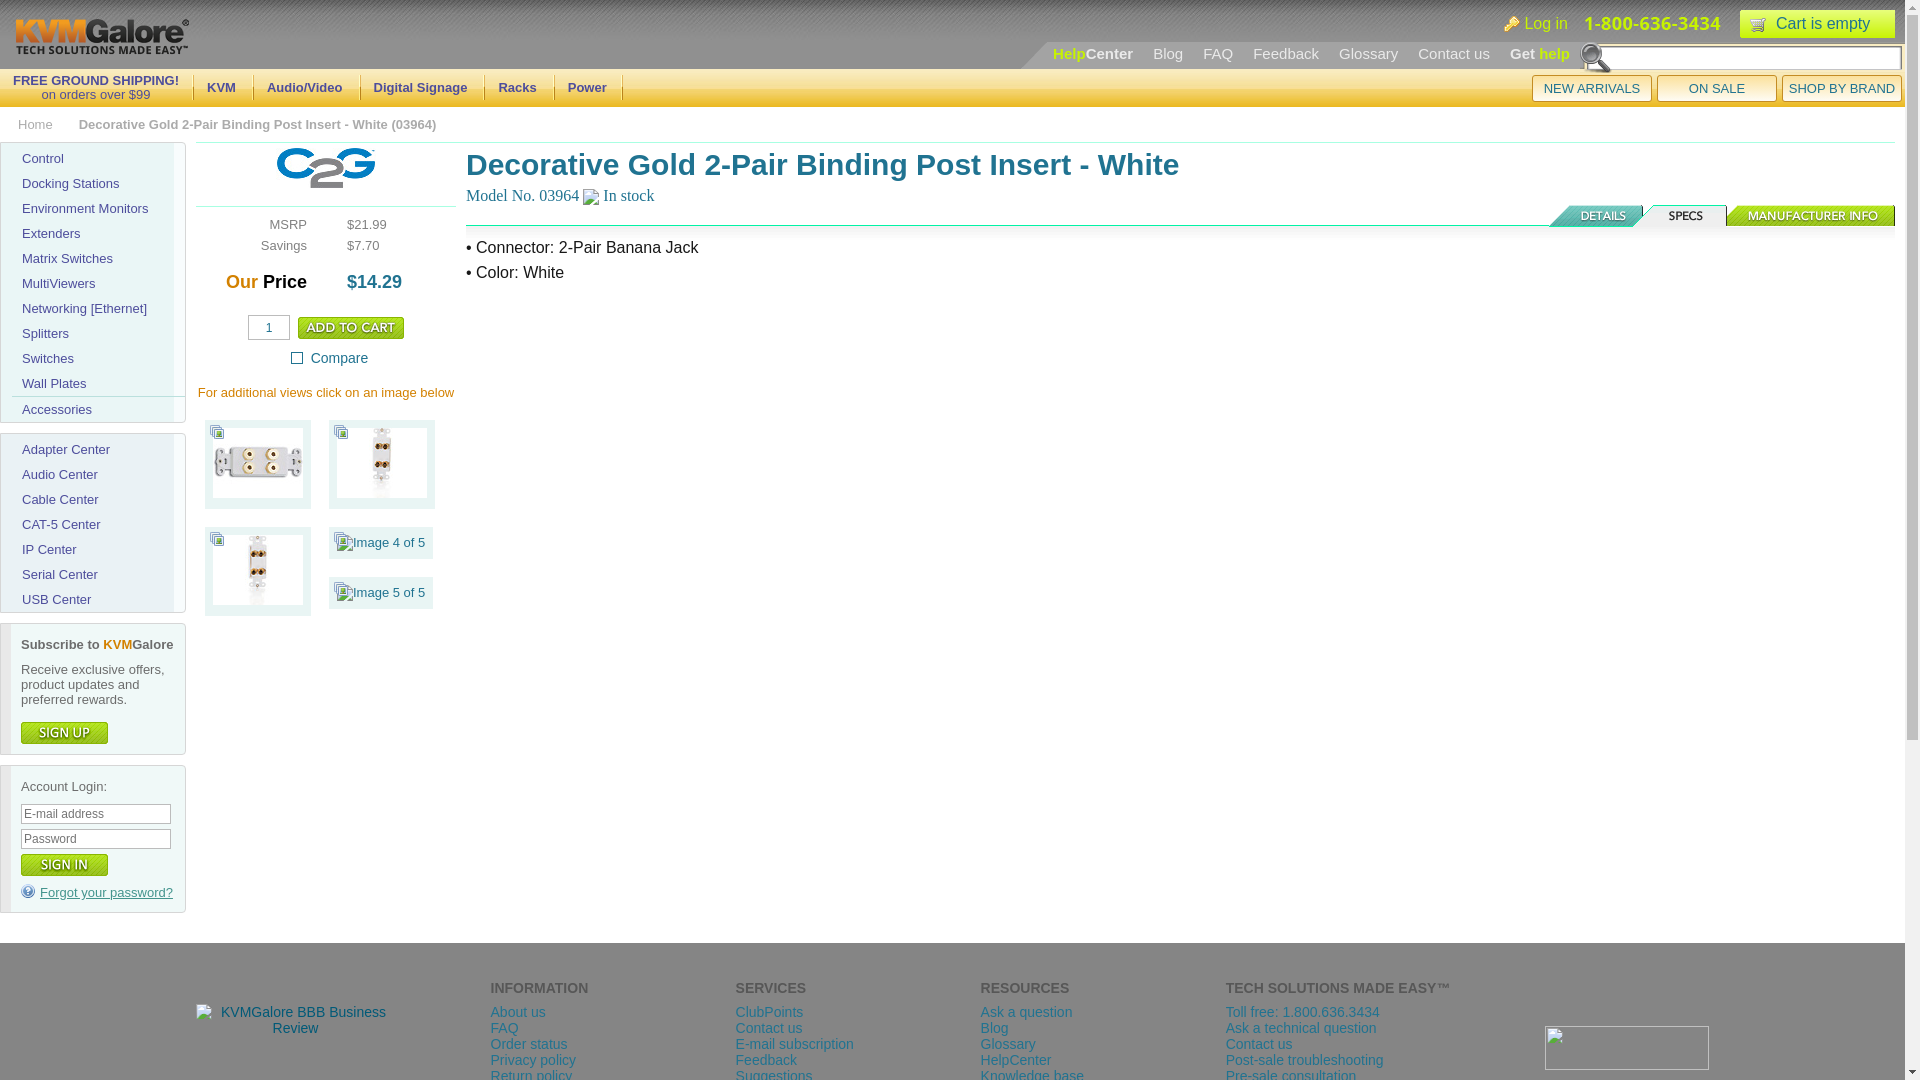 The width and height of the screenshot is (1920, 1080). I want to click on FREE GROUND SHIPPING!, so click(96, 80).